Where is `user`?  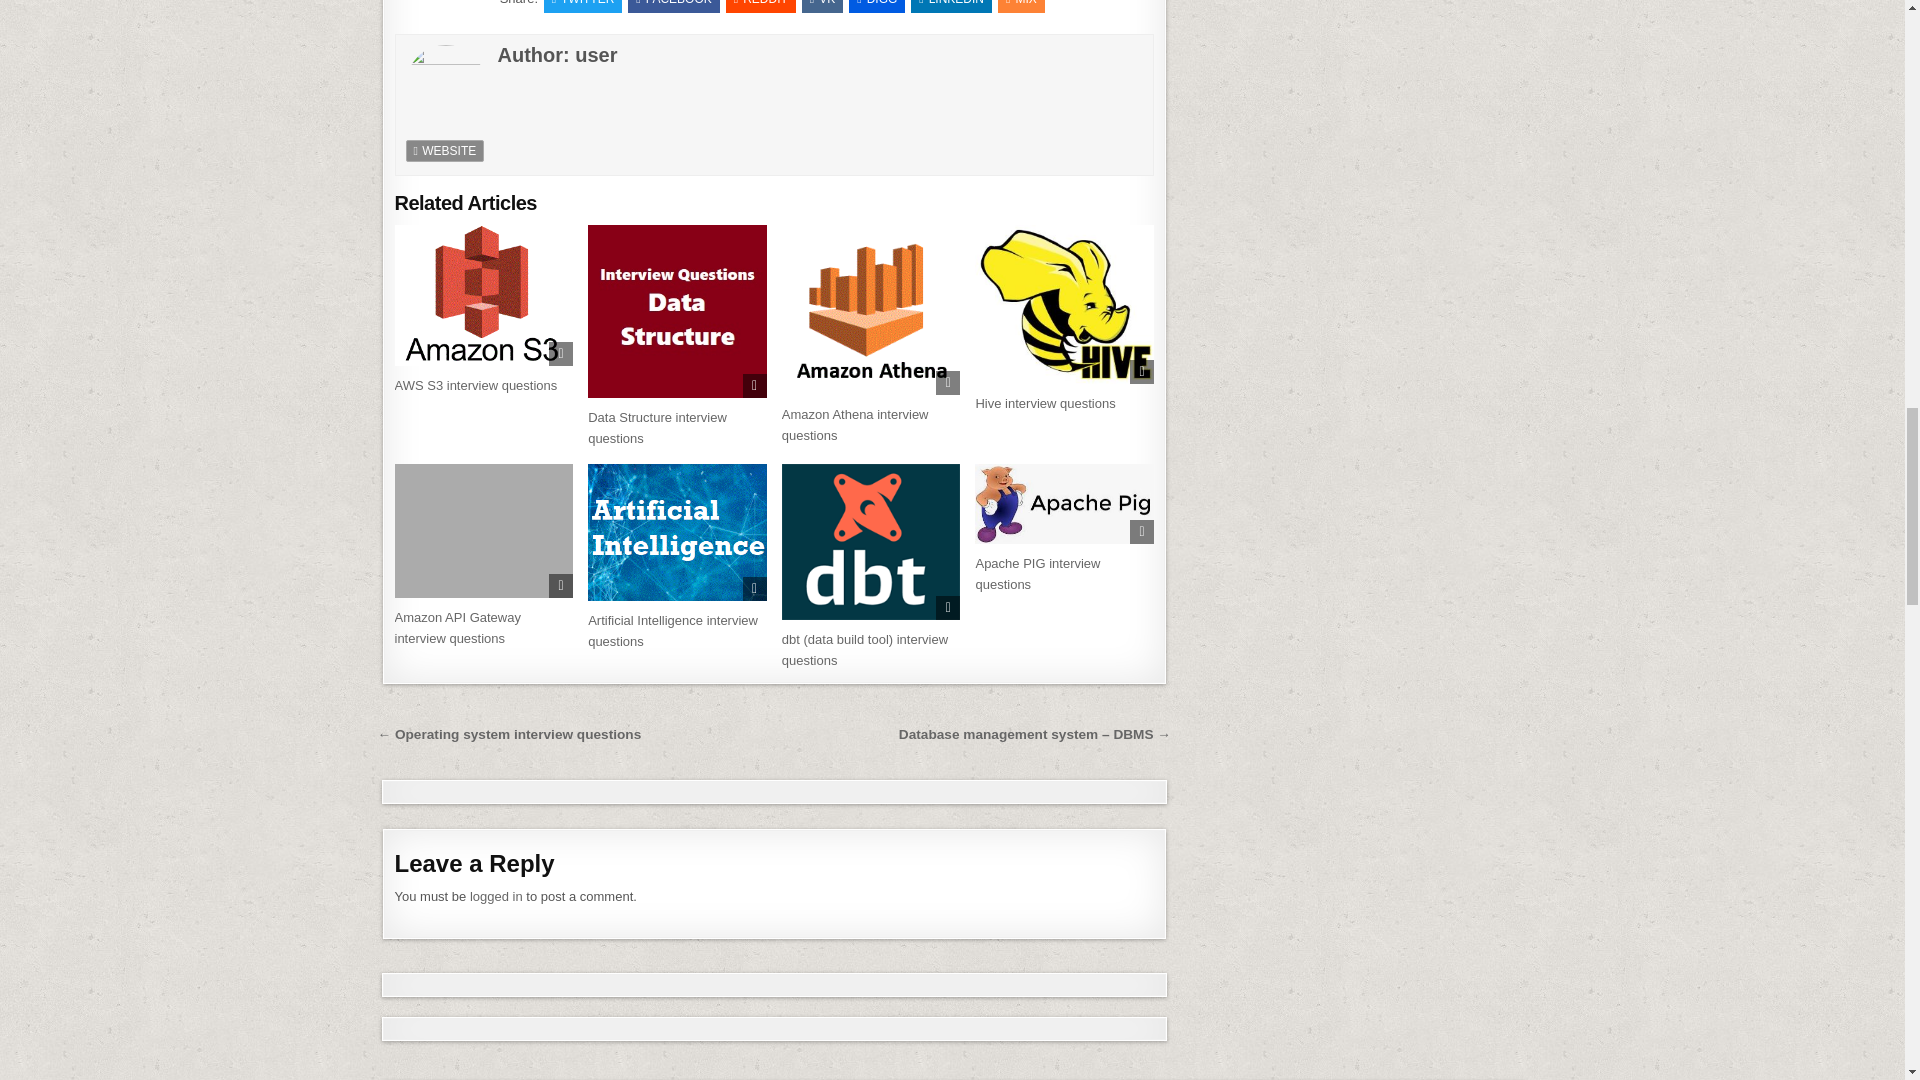 user is located at coordinates (595, 54).